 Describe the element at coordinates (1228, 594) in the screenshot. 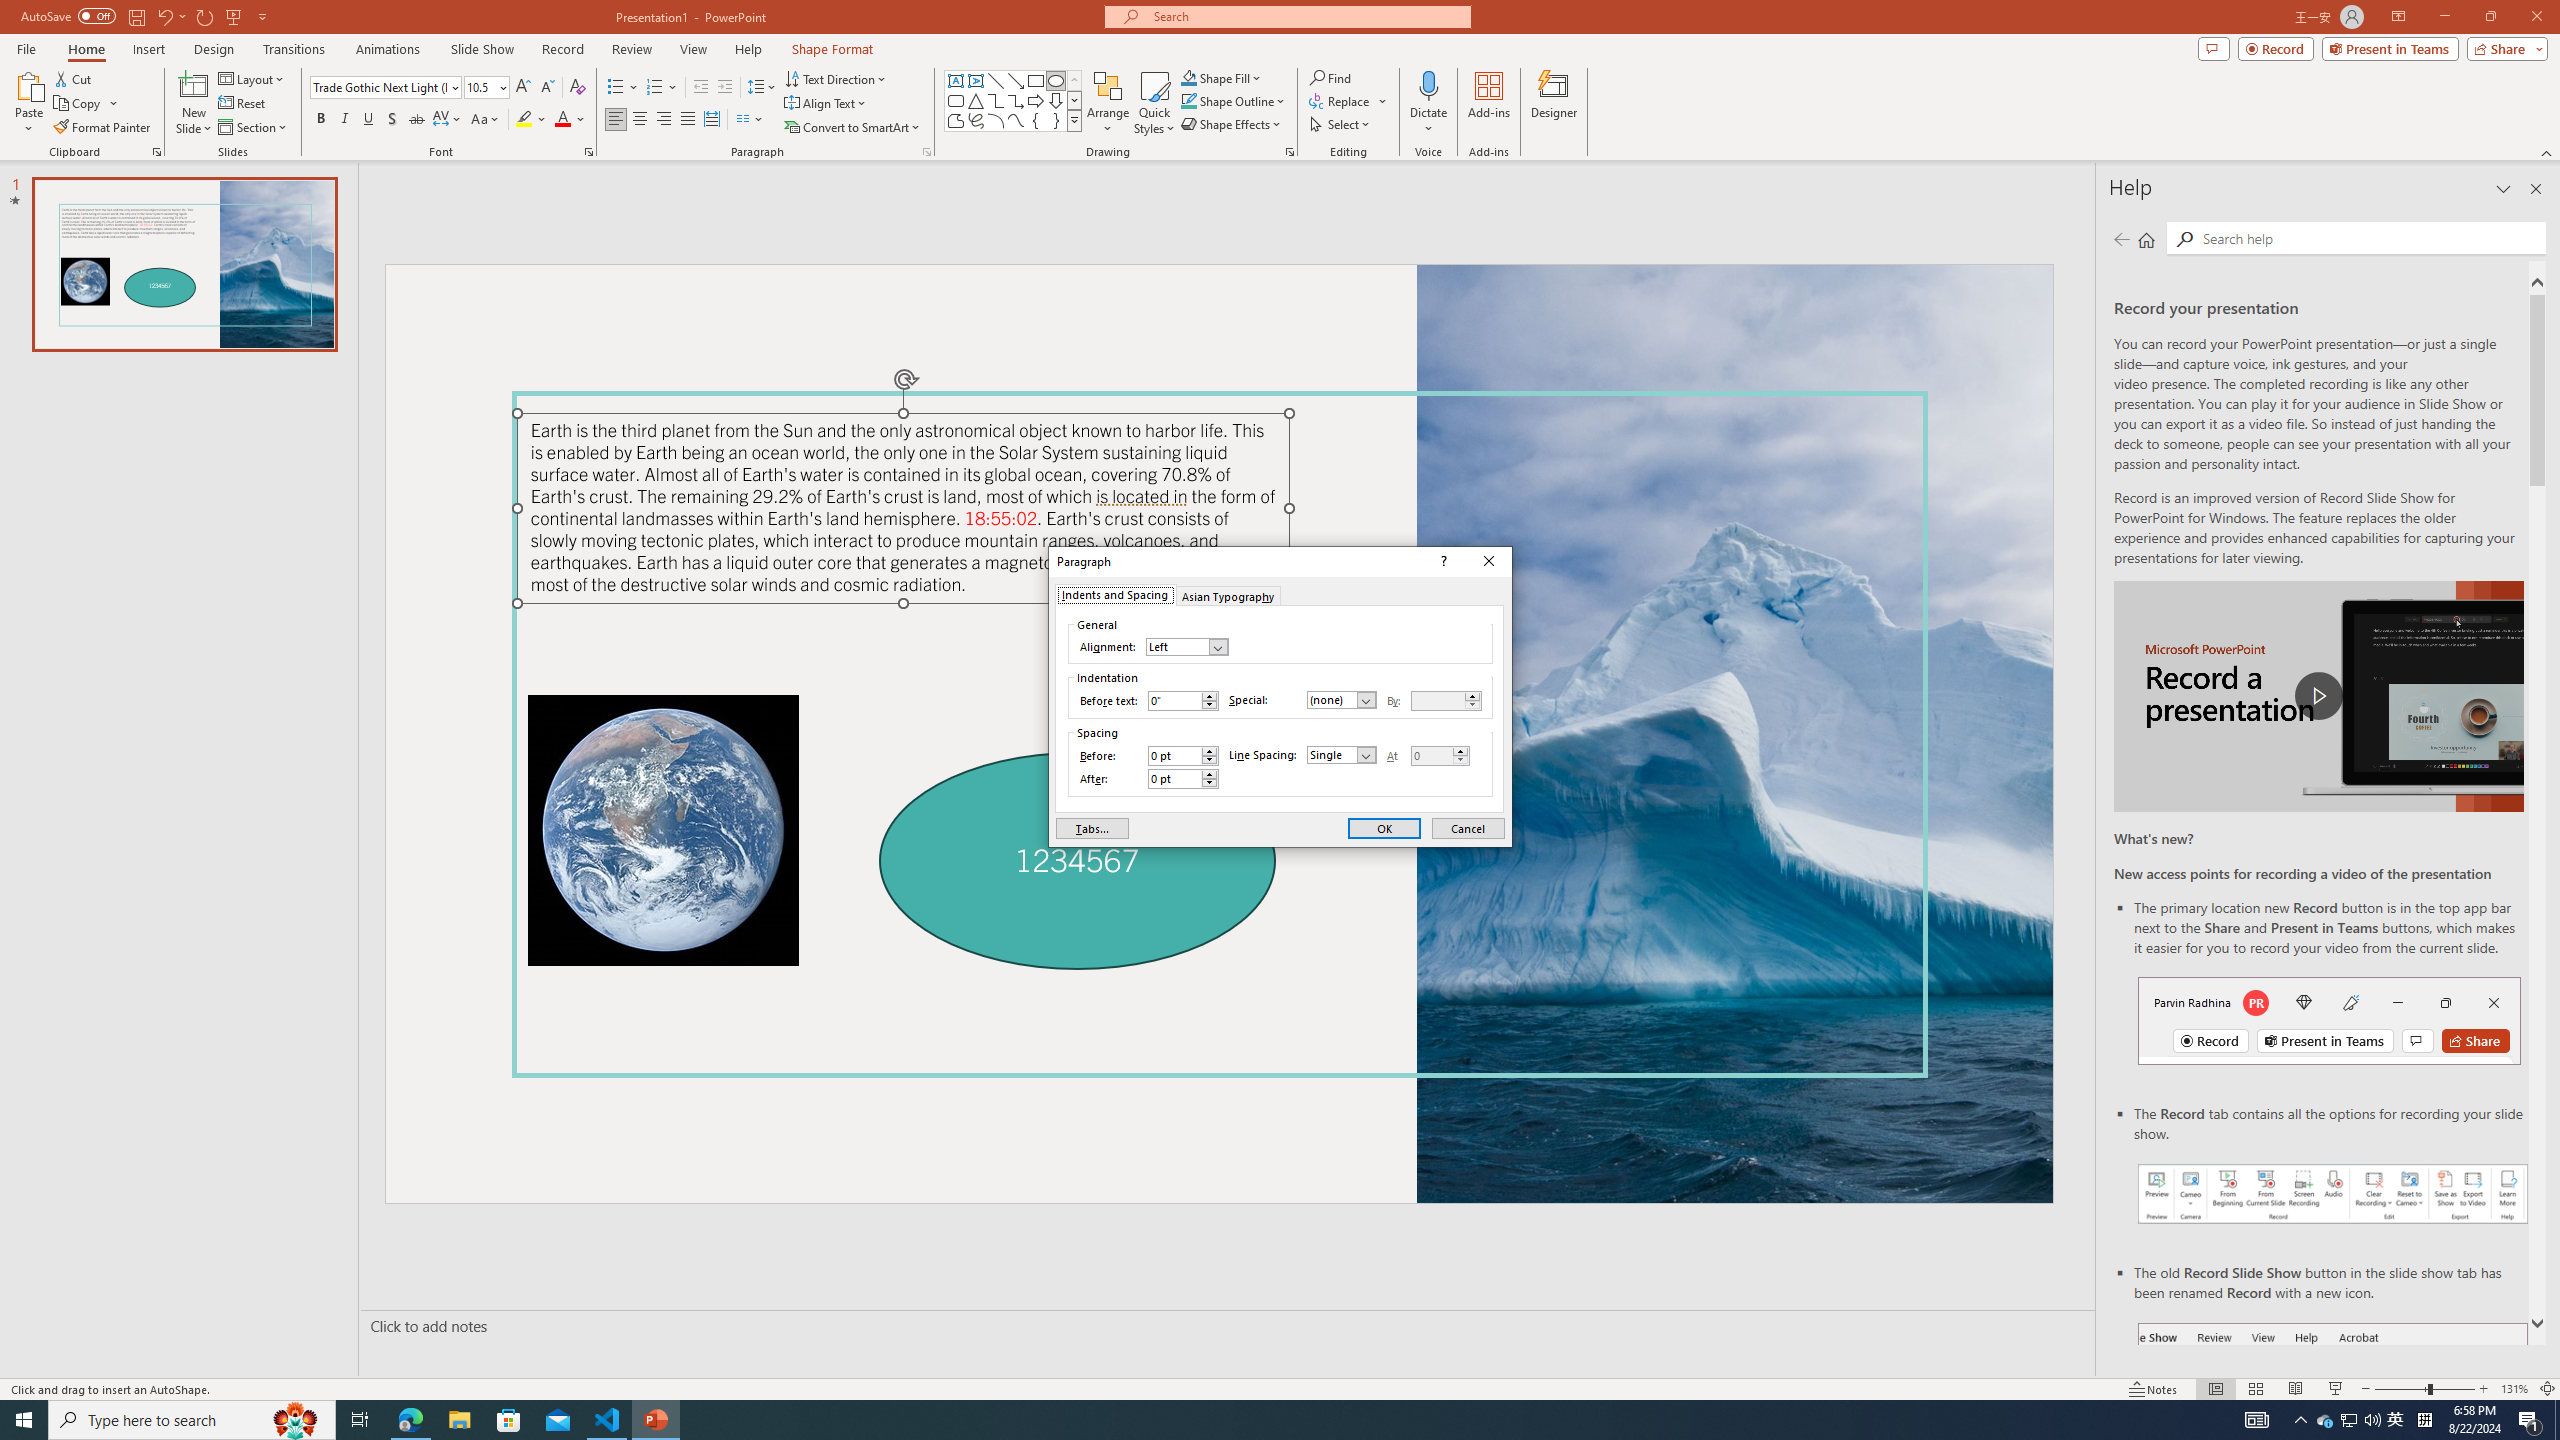

I see `Asian Typography` at that location.